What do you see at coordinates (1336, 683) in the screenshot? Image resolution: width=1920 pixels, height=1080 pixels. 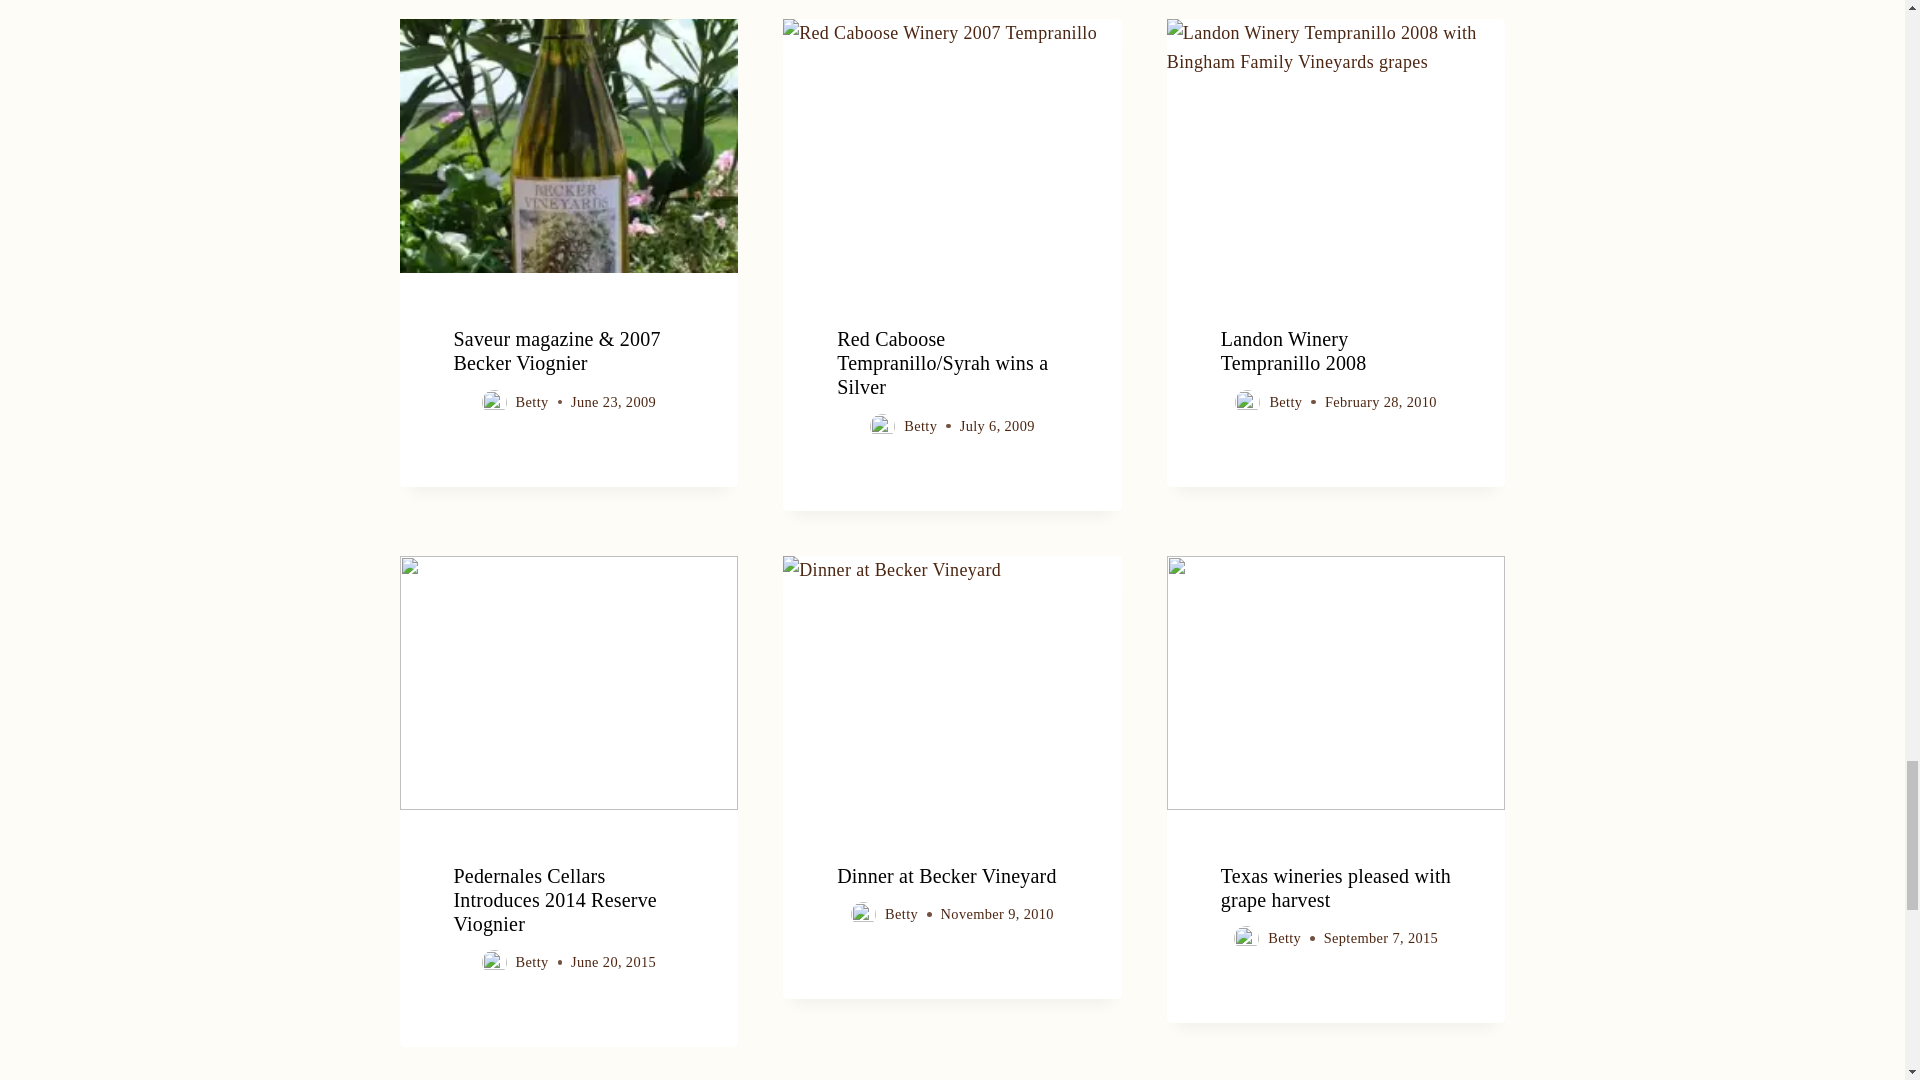 I see `920x920 - Bingham Family Vineyards` at bounding box center [1336, 683].